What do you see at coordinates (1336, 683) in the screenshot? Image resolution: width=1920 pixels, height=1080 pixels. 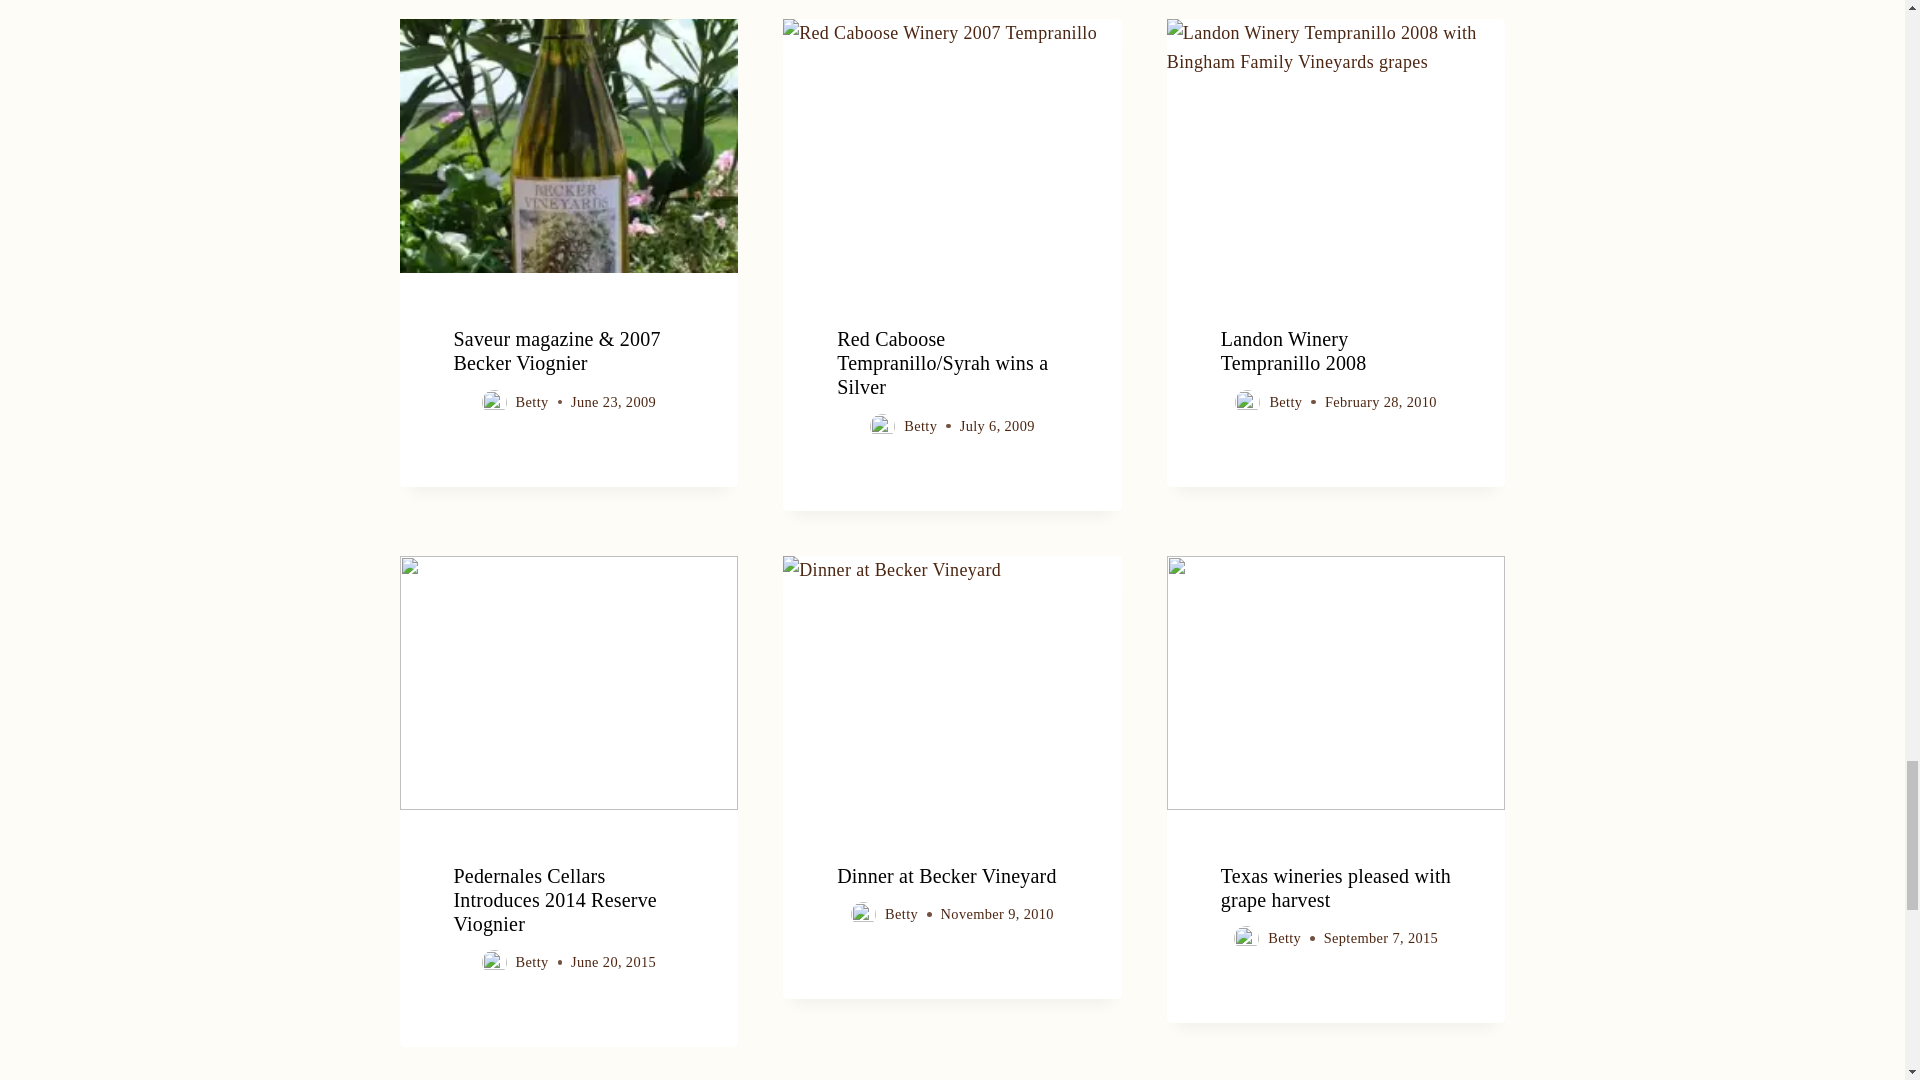 I see `920x920 - Bingham Family Vineyards` at bounding box center [1336, 683].